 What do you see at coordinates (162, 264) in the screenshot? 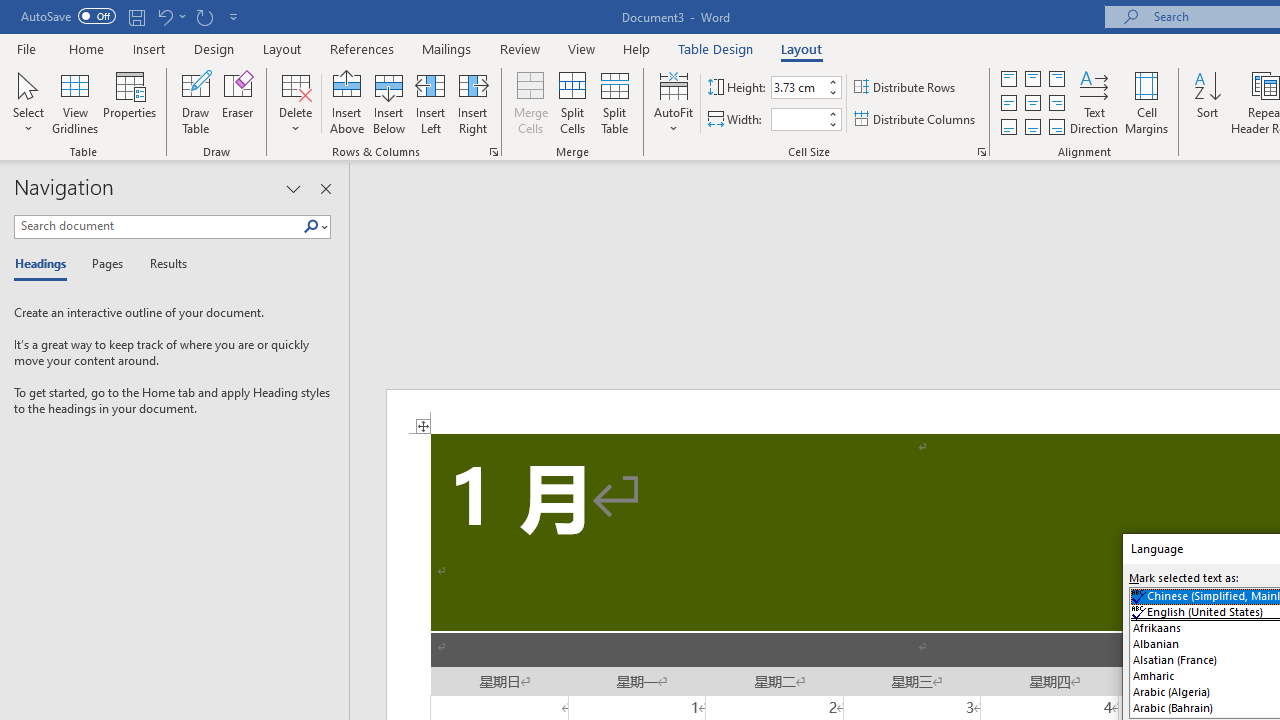
I see `Results` at bounding box center [162, 264].